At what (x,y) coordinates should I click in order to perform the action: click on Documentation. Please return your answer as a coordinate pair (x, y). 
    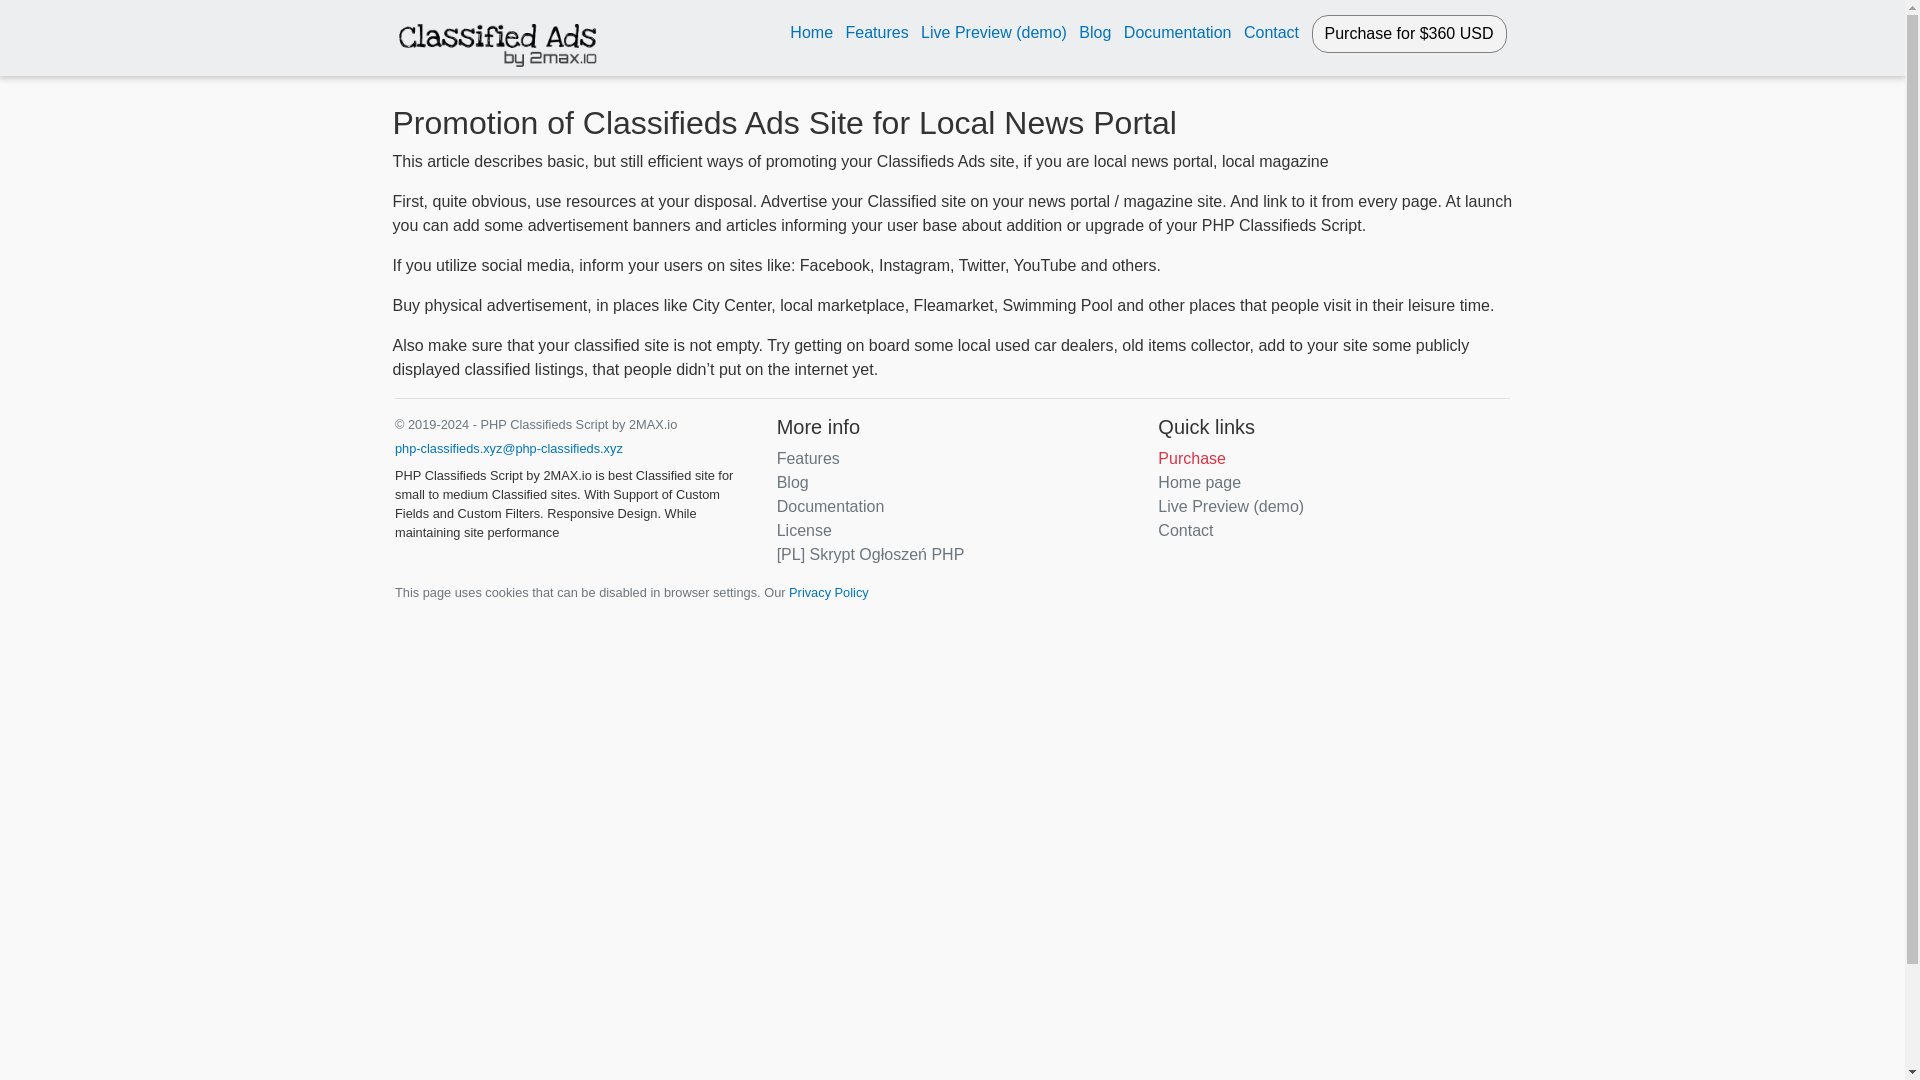
    Looking at the image, I should click on (1178, 32).